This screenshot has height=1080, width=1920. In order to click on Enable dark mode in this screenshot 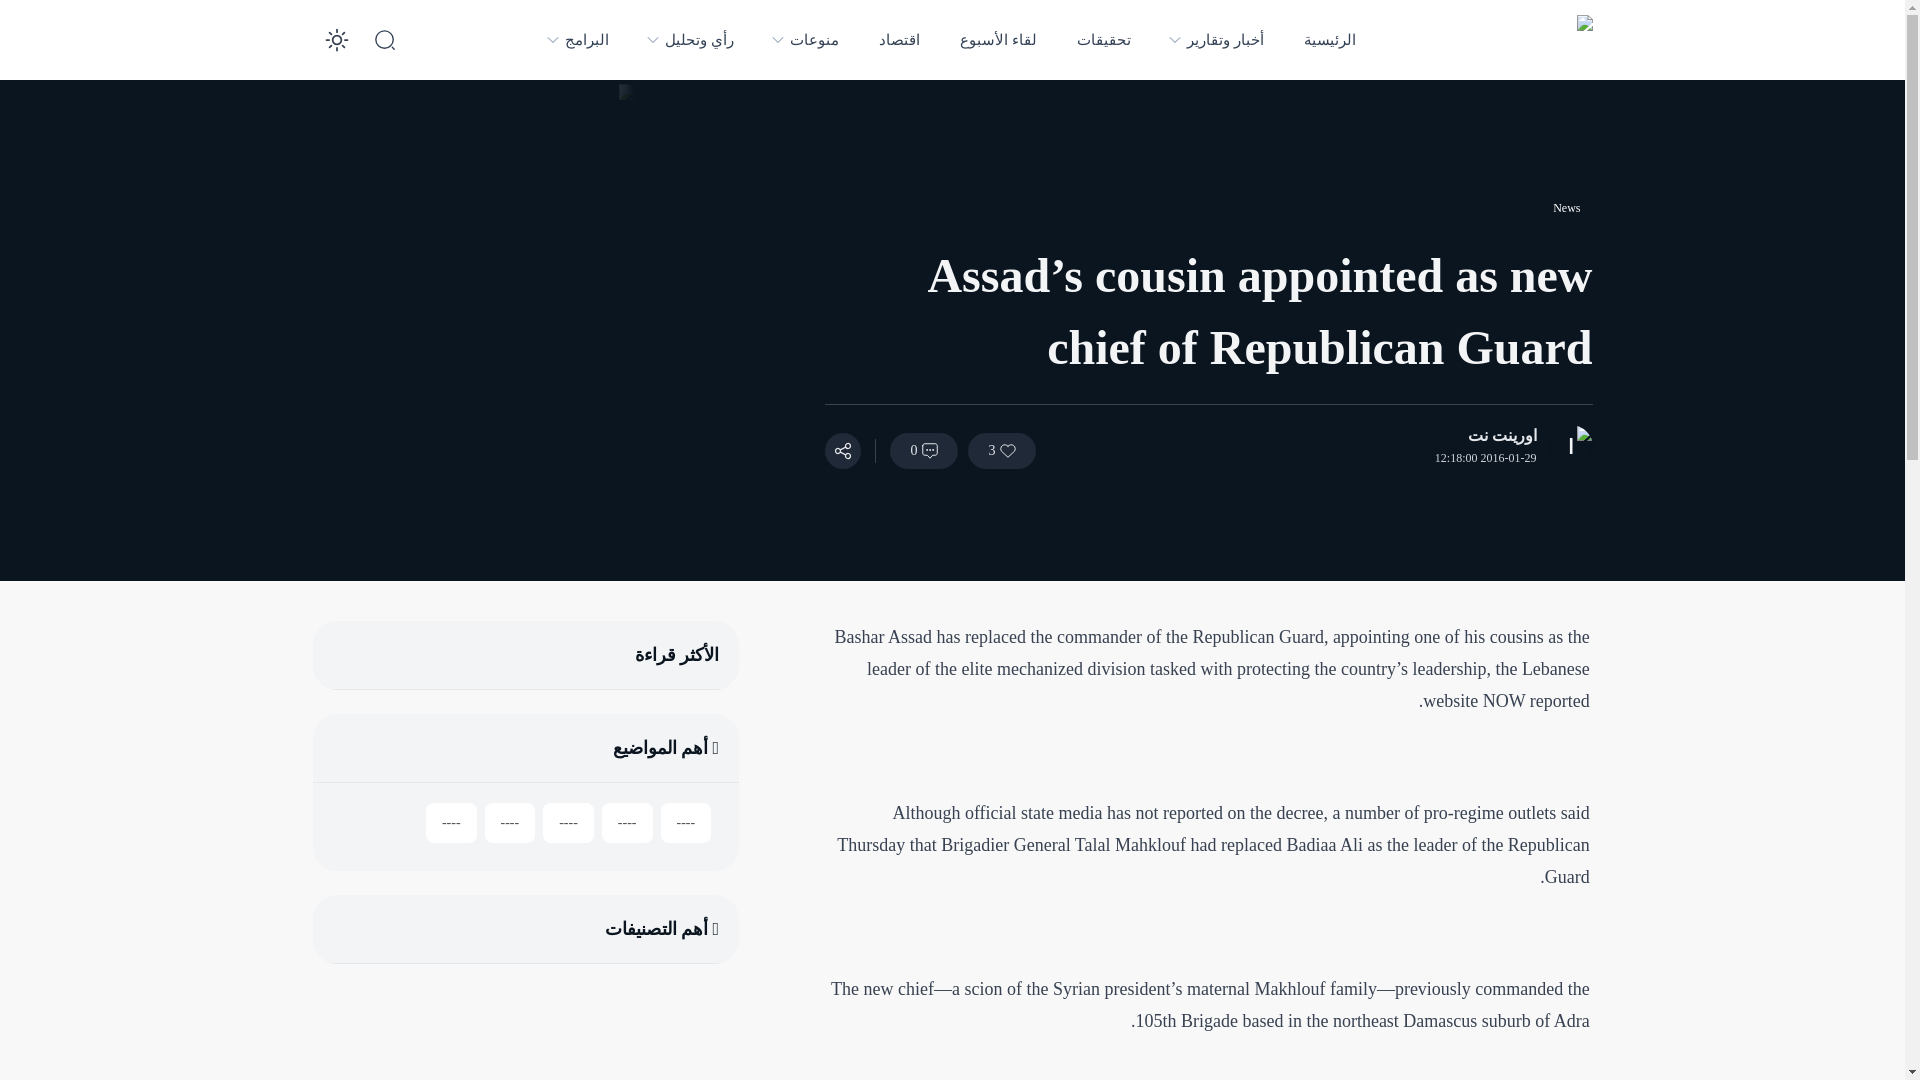, I will do `click(336, 40)`.